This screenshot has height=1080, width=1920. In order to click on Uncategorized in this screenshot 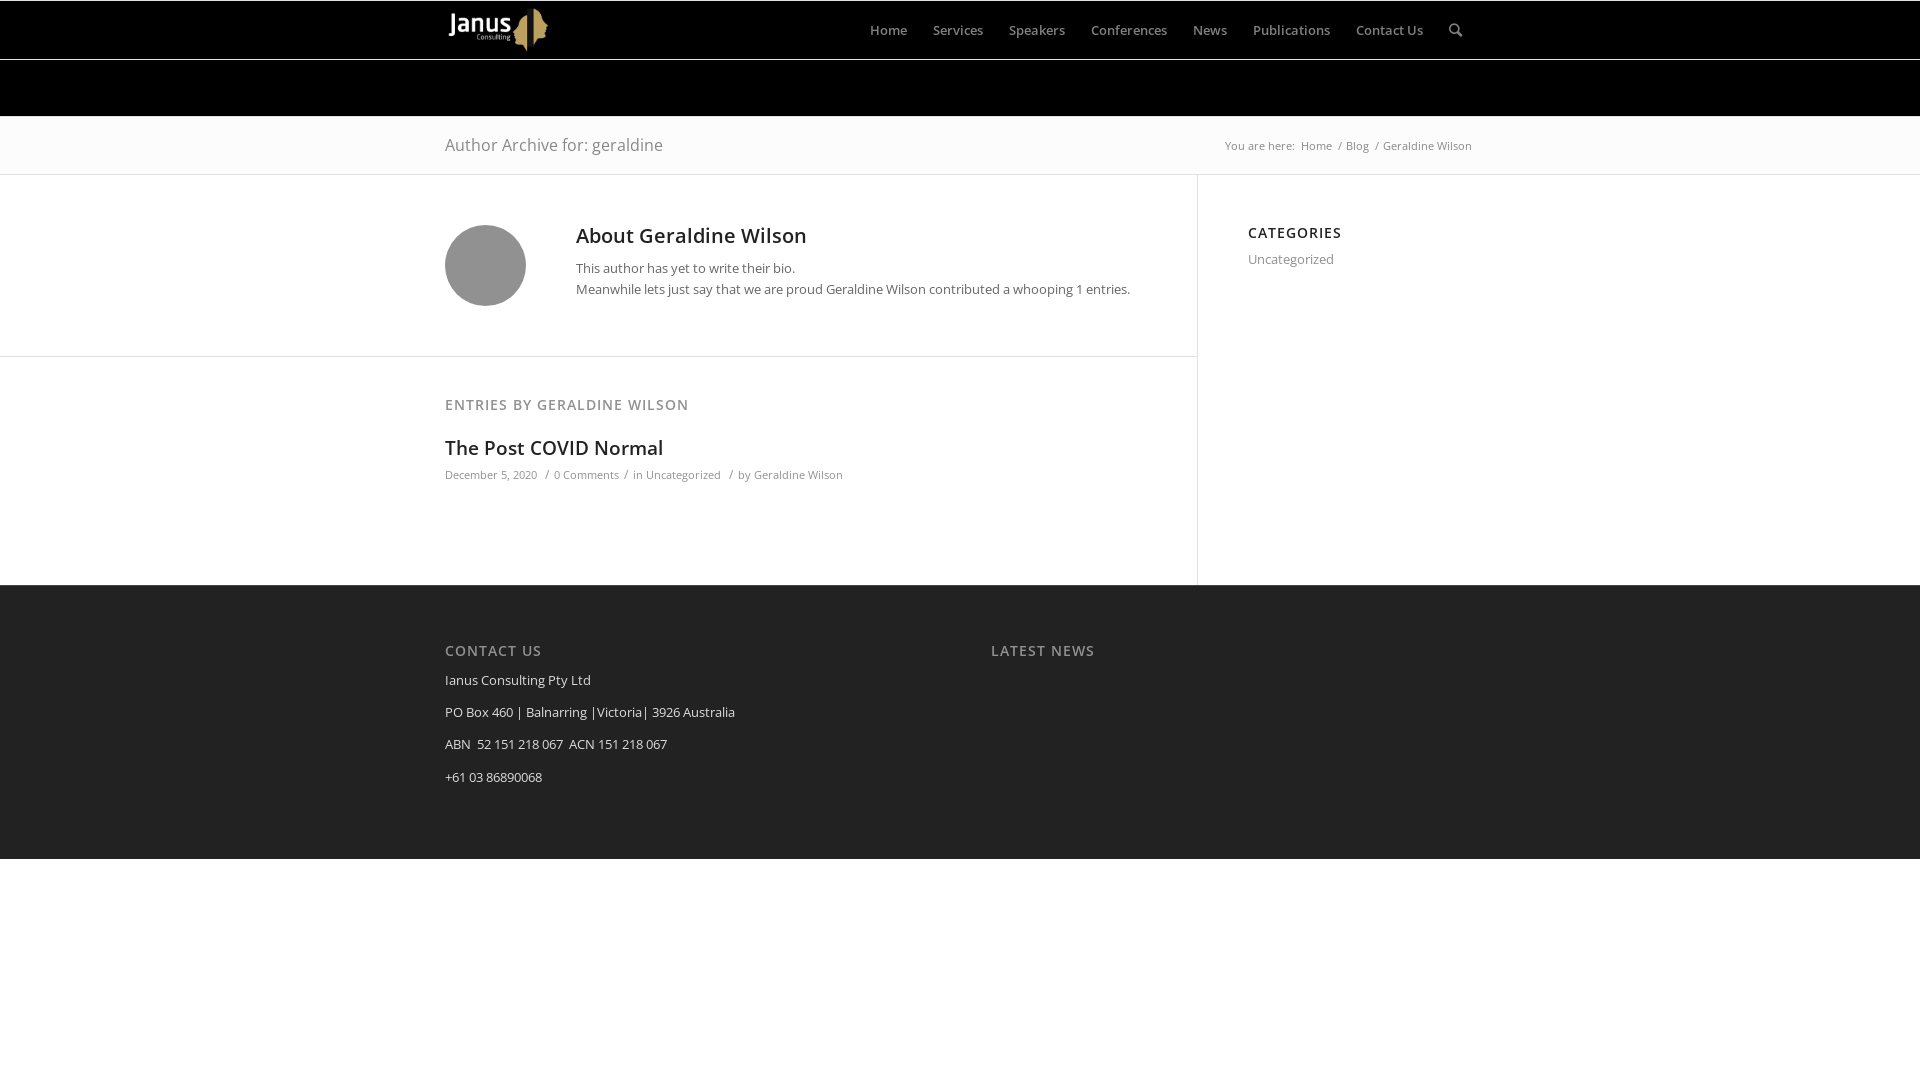, I will do `click(1291, 259)`.